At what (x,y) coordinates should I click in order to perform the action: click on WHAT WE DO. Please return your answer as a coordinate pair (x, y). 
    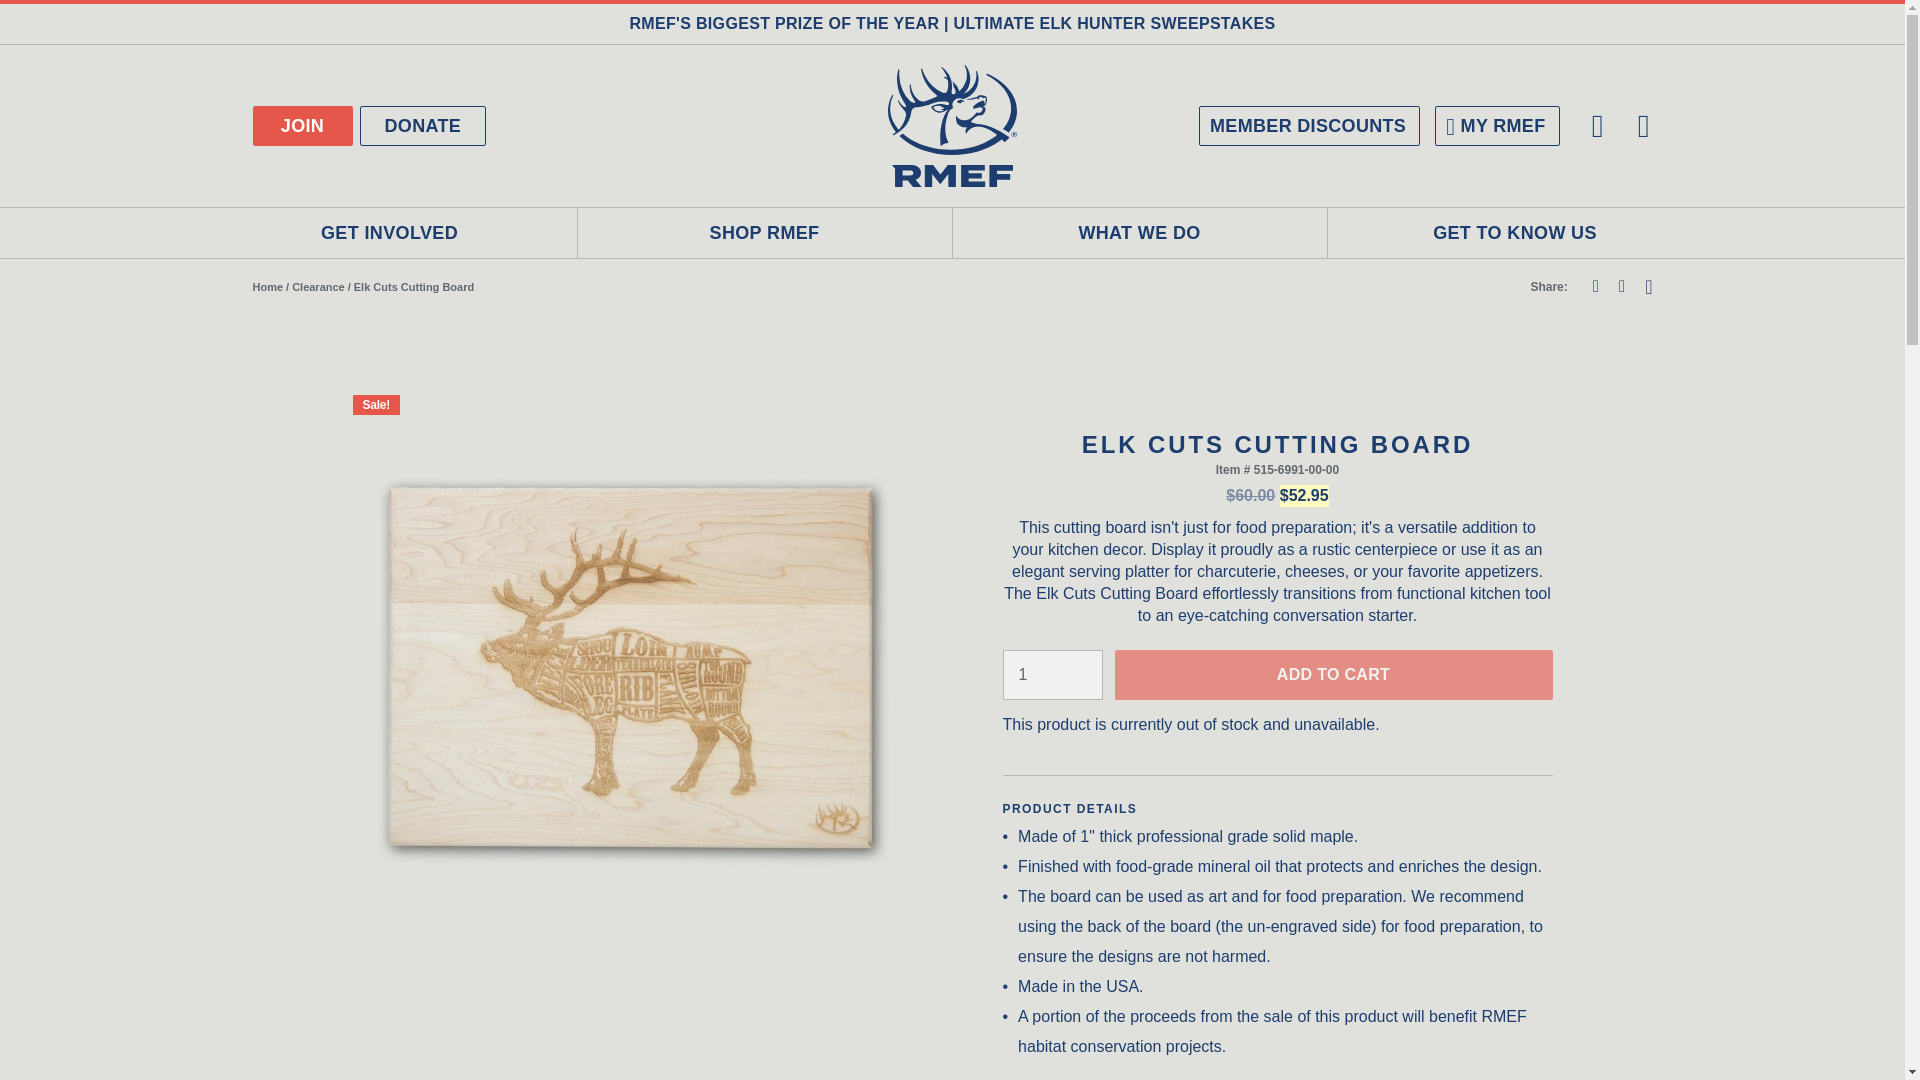
    Looking at the image, I should click on (1139, 233).